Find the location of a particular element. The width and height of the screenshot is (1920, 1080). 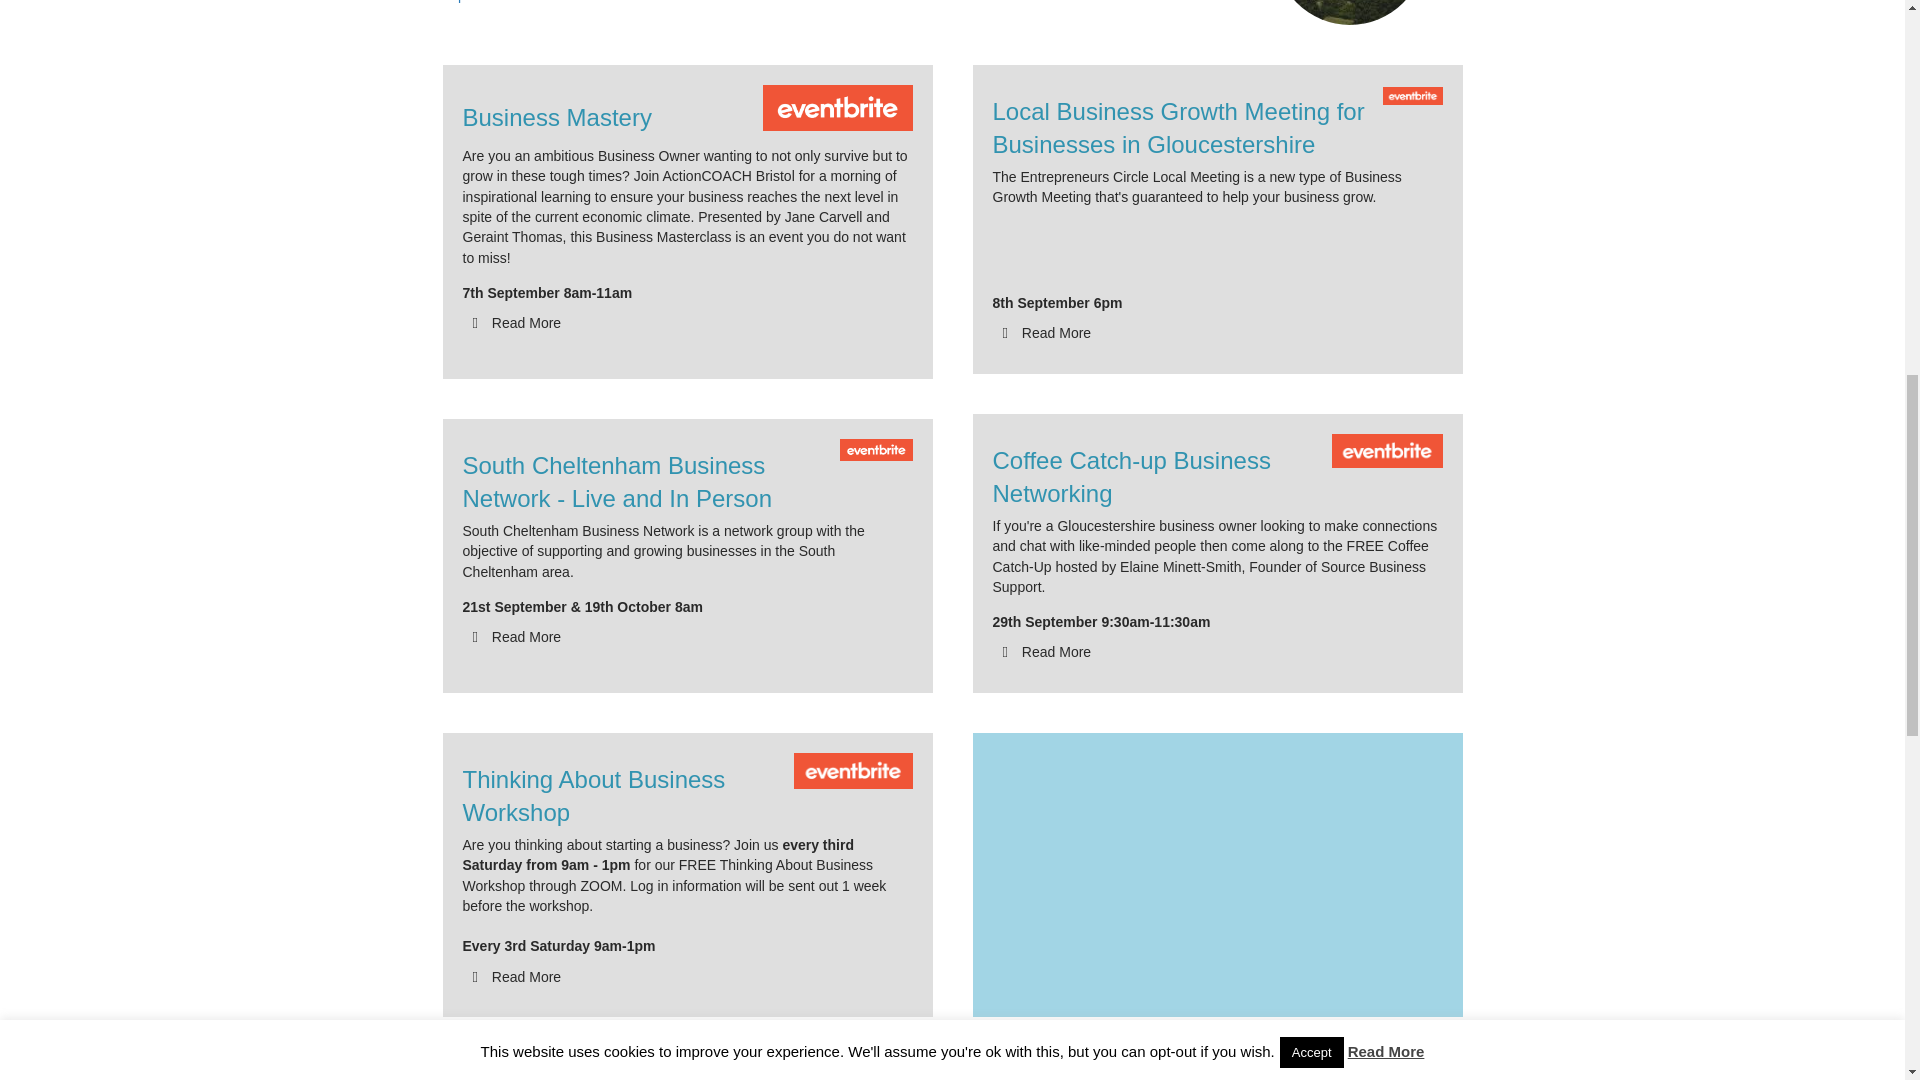

Read More is located at coordinates (516, 636).